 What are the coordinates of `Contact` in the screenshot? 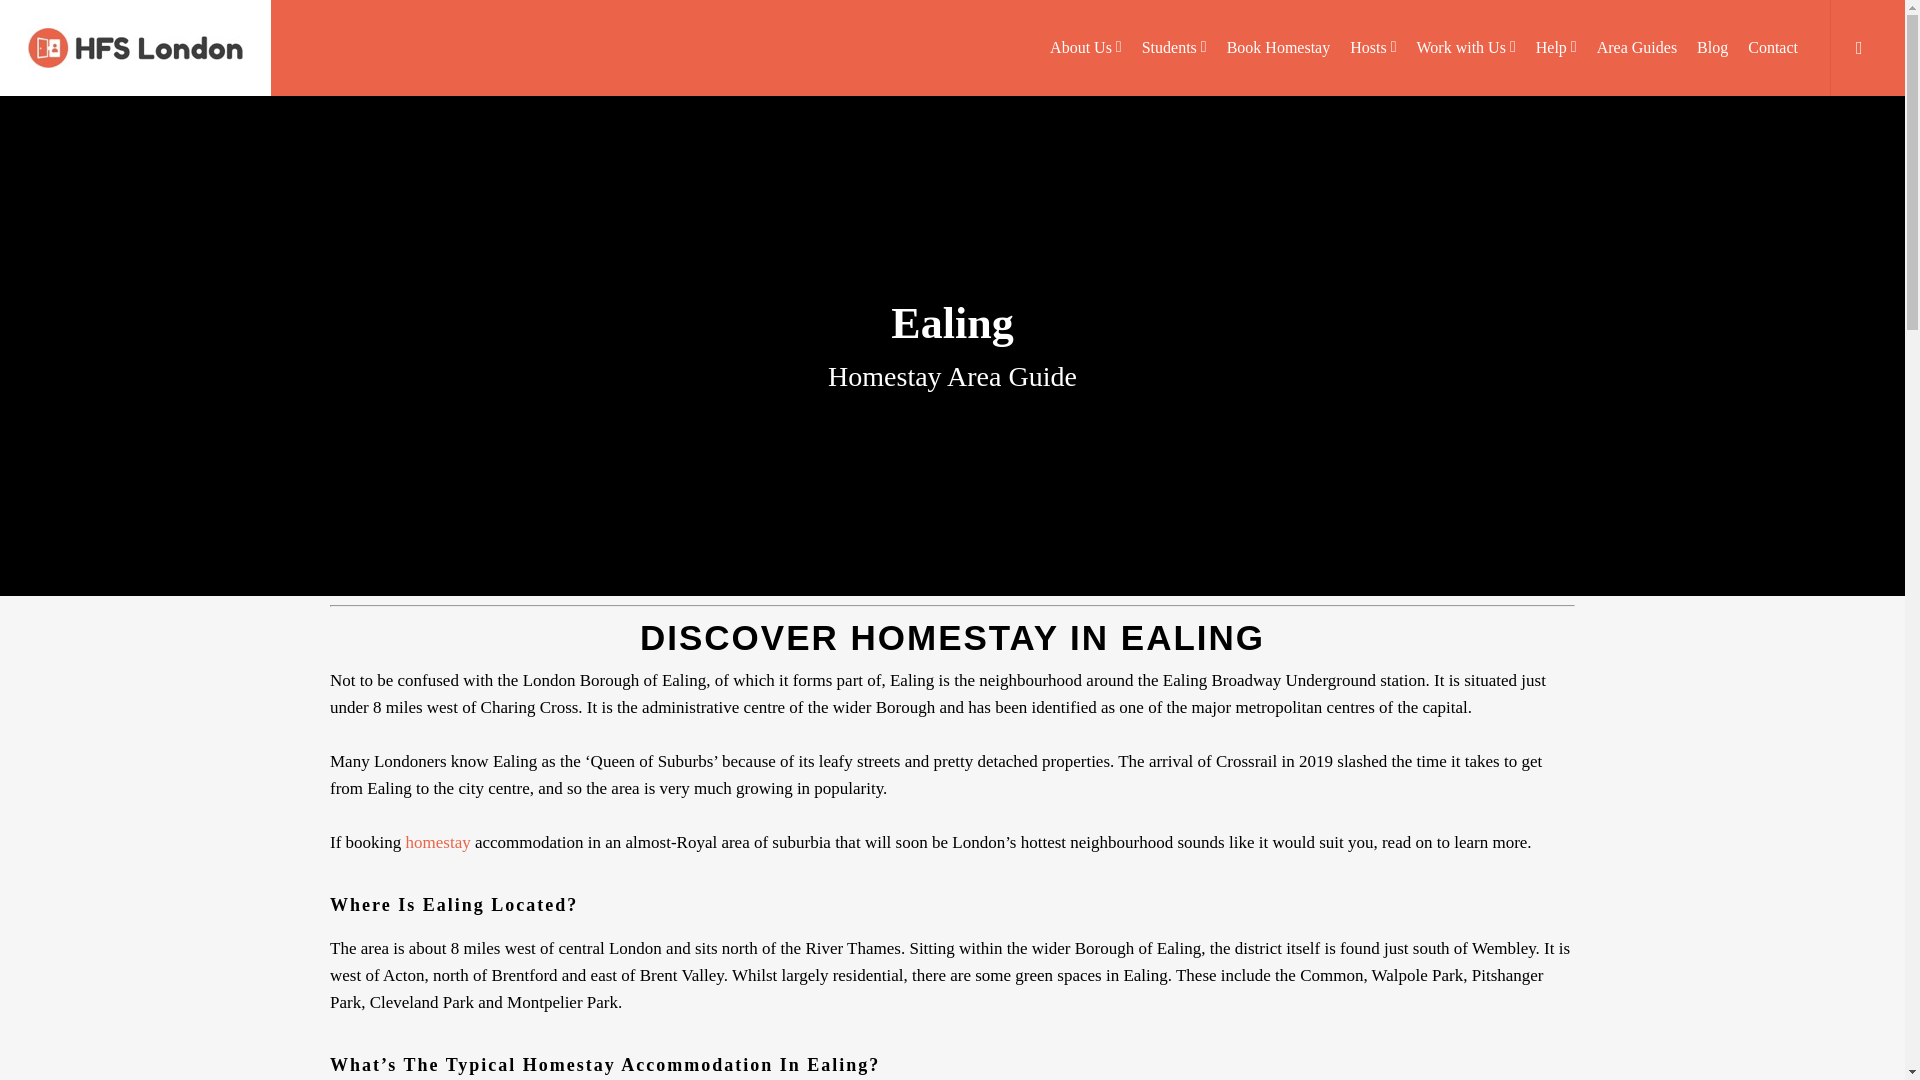 It's located at (1772, 47).